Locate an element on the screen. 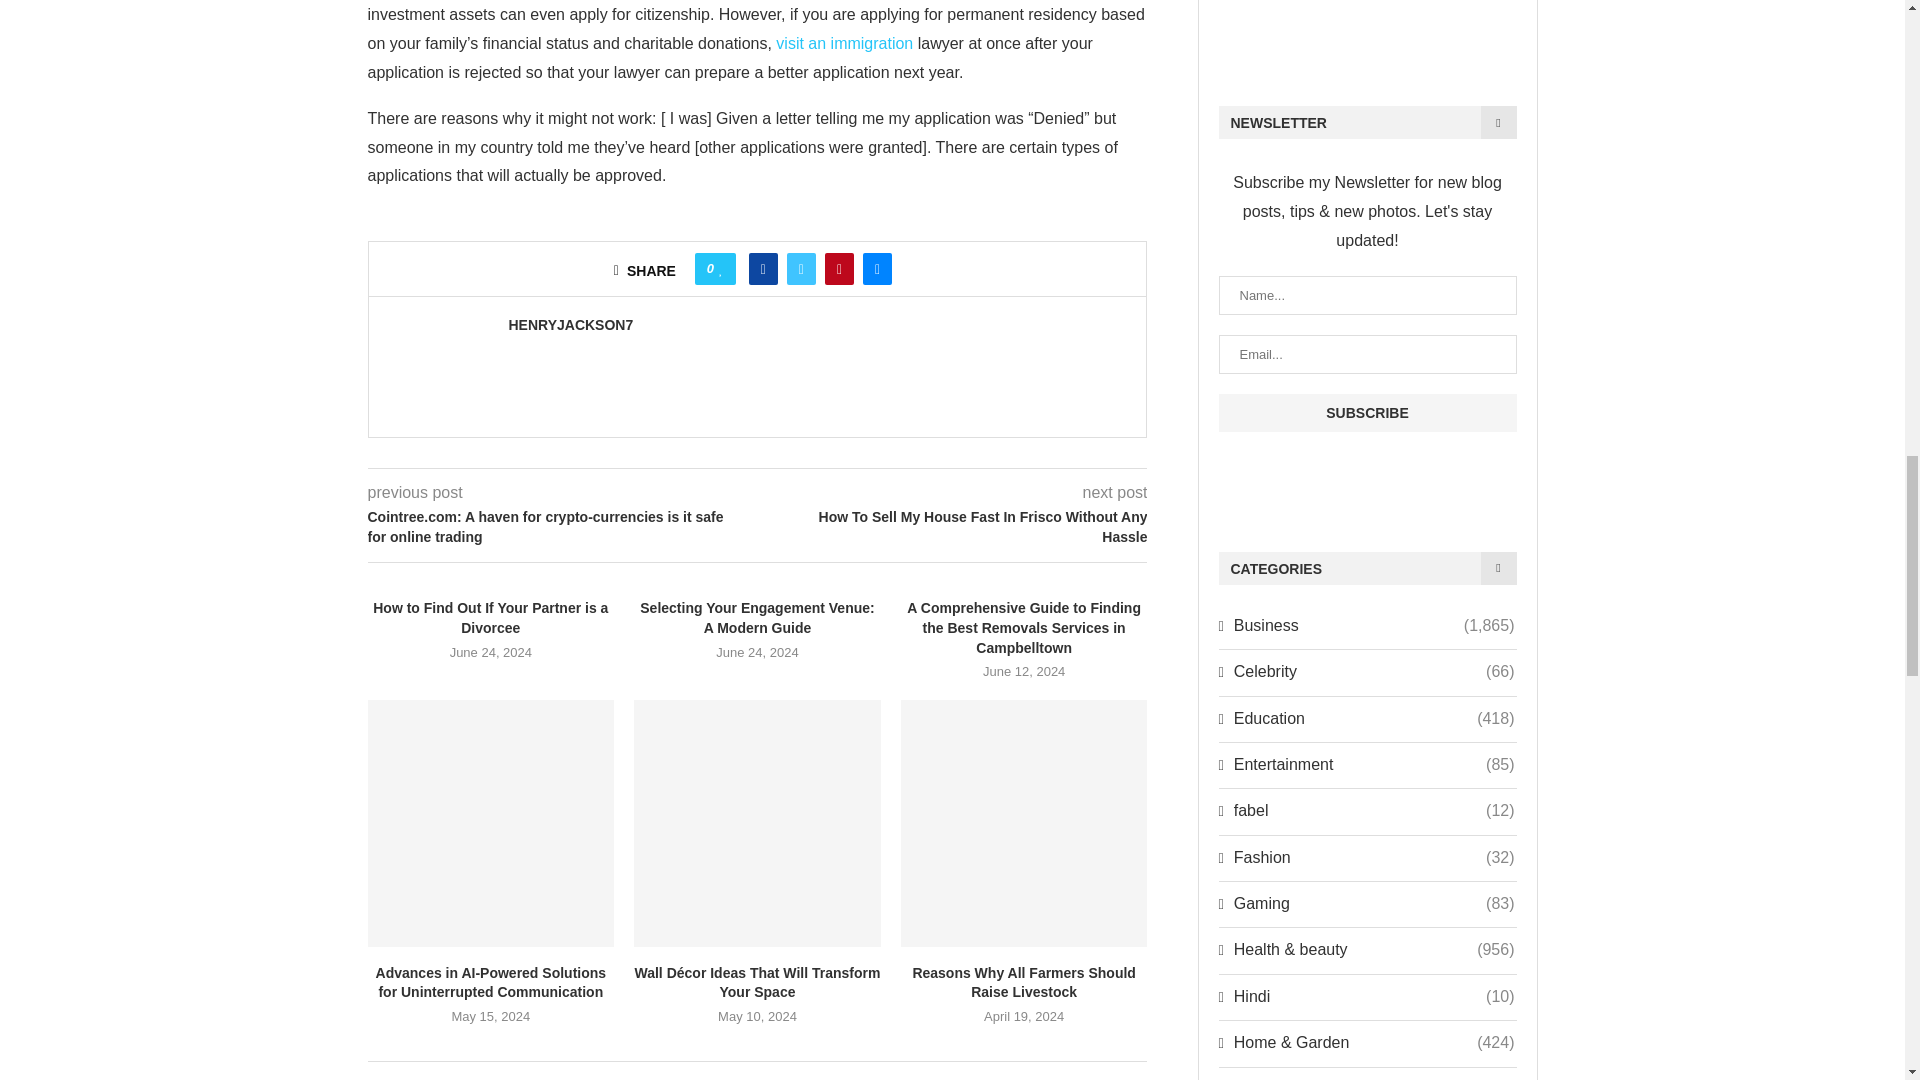  Selecting Your Engagement Venue: A Modern Guide is located at coordinates (756, 618).